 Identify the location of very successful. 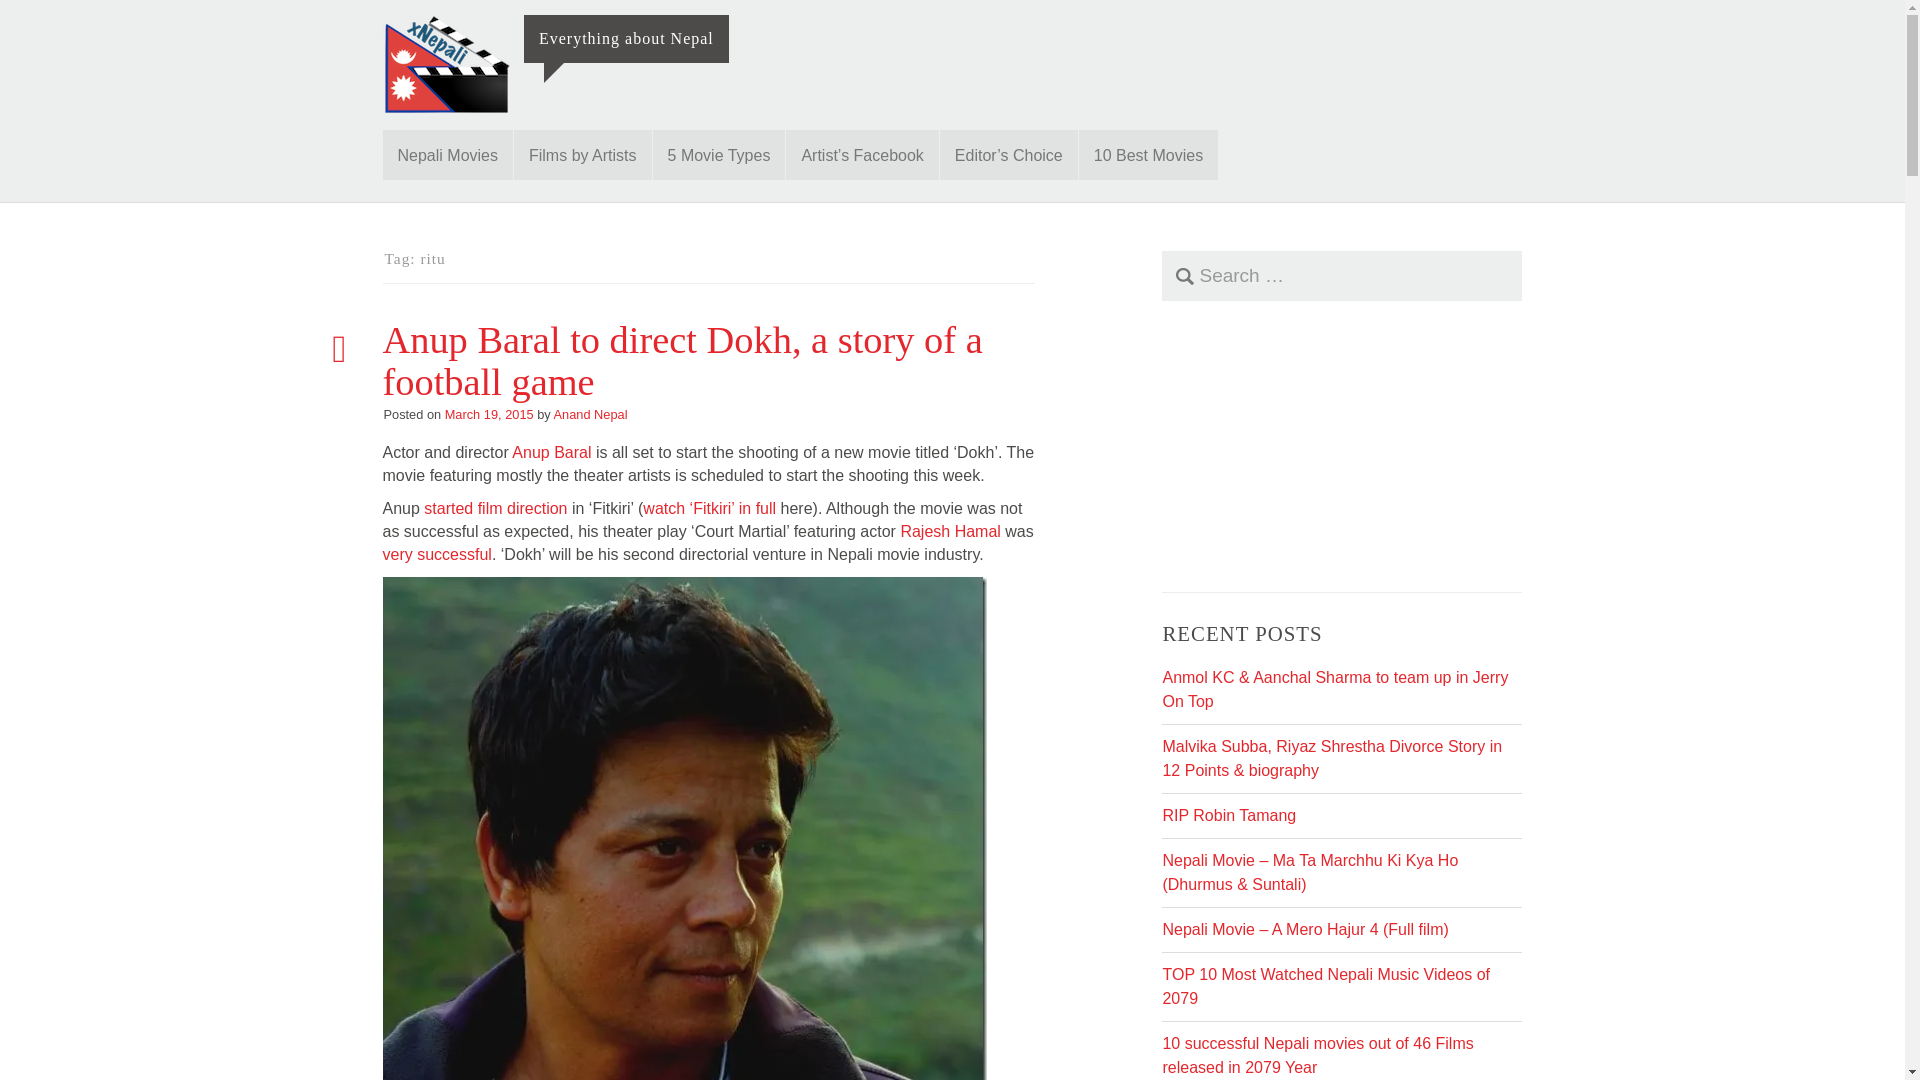
(436, 554).